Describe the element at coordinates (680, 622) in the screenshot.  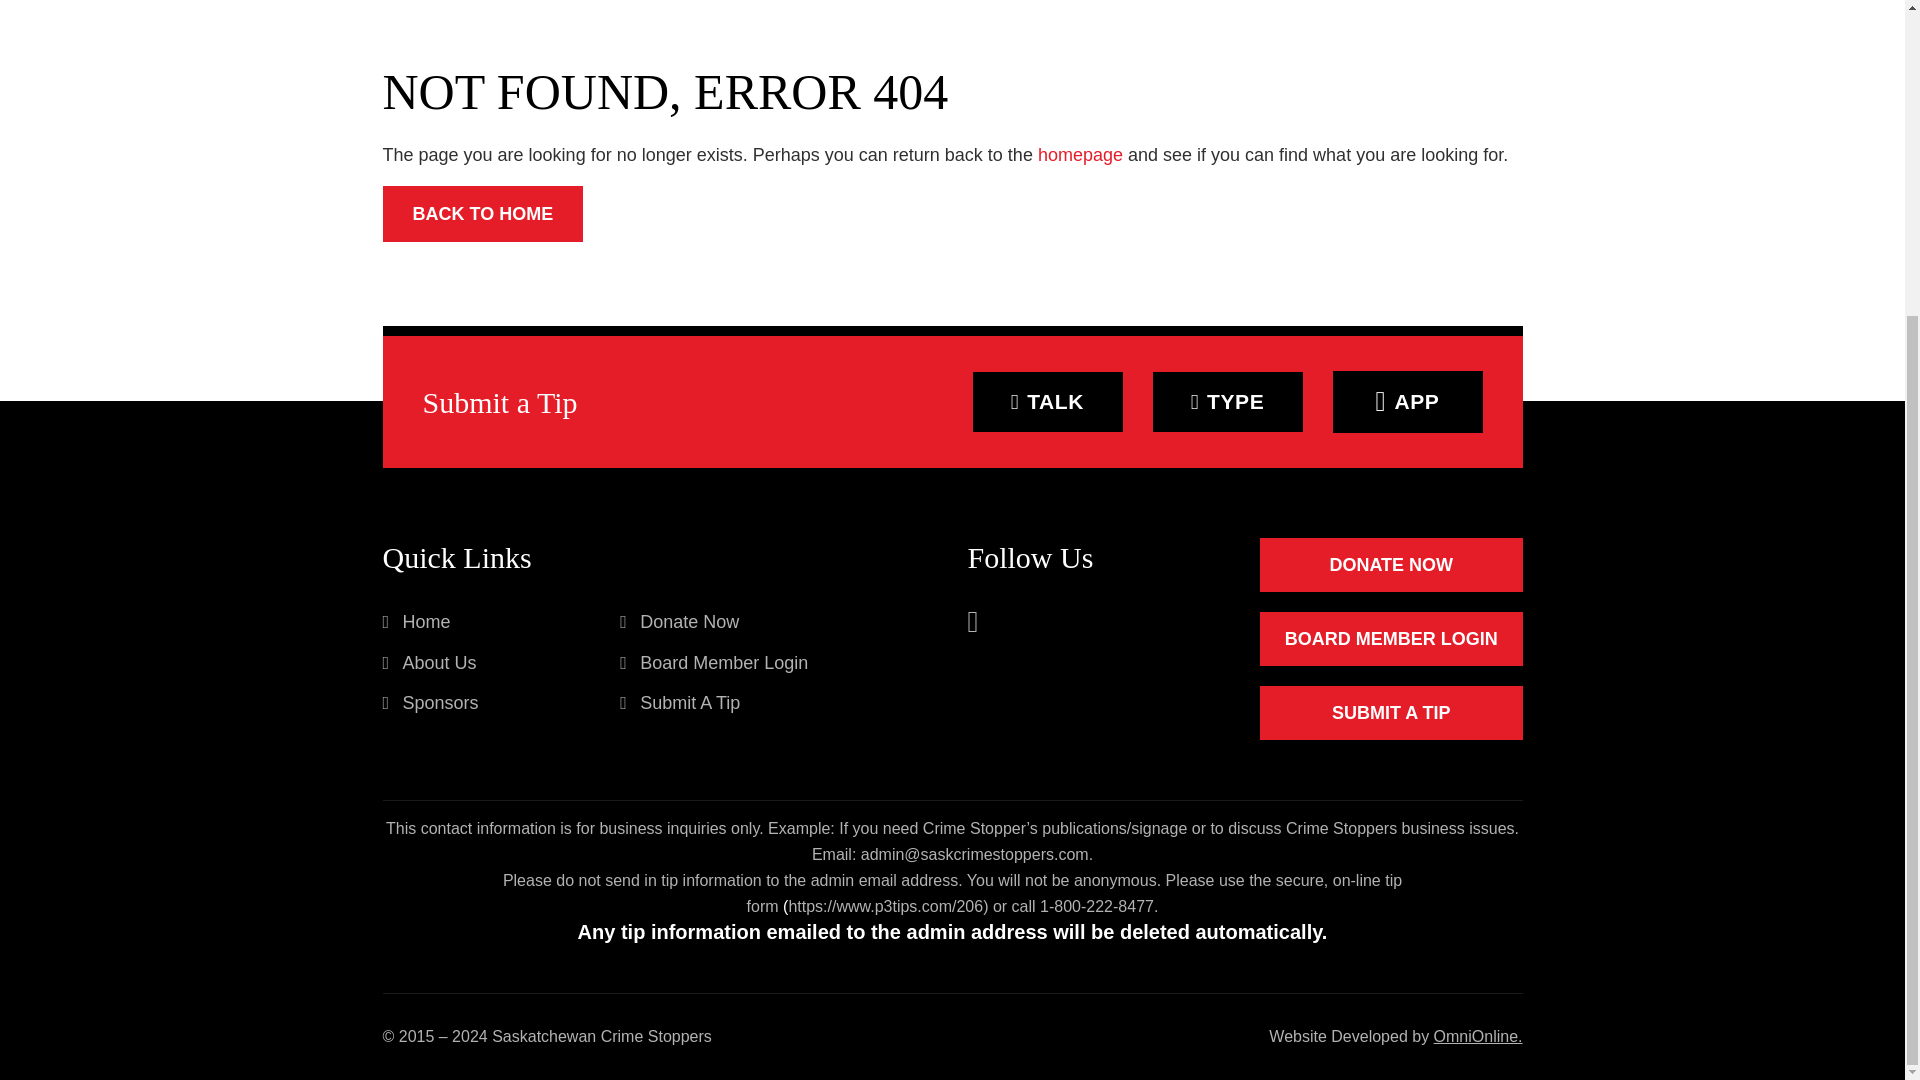
I see `Donate Now` at that location.